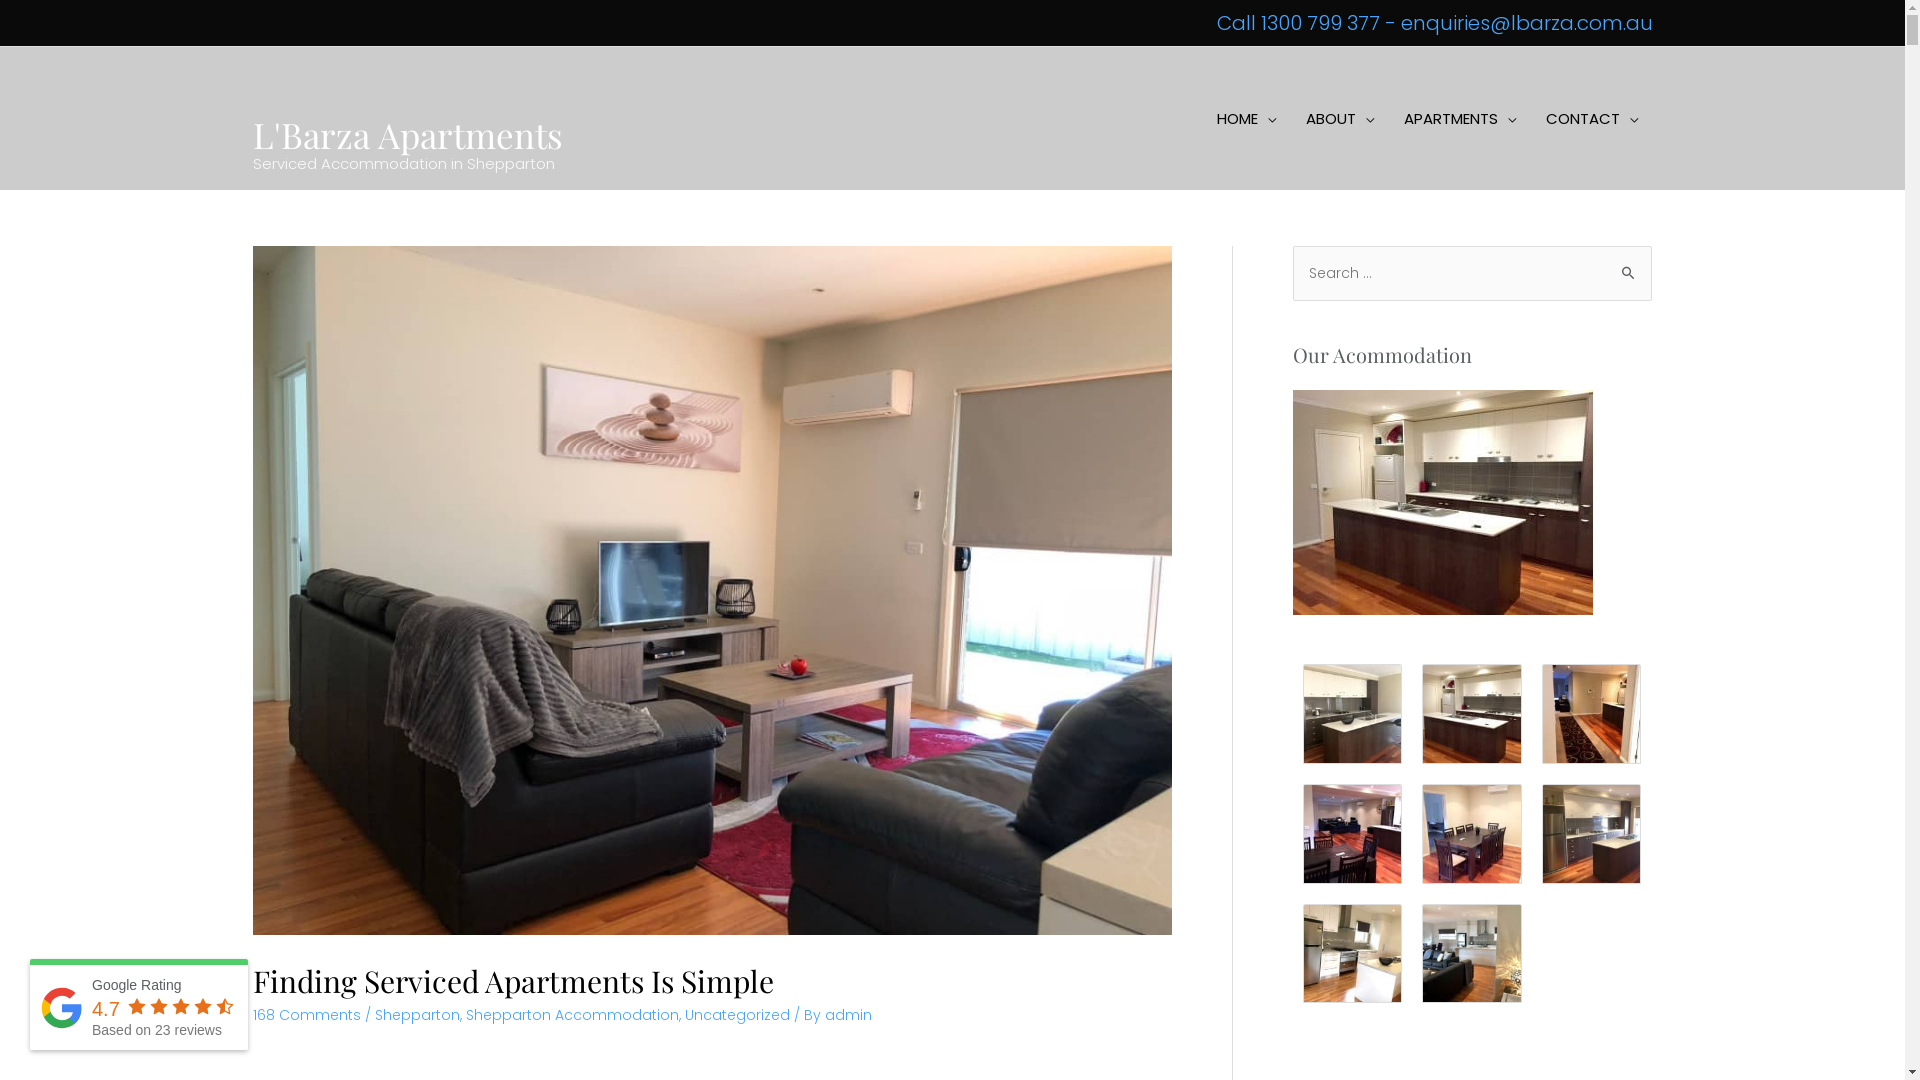 The image size is (1920, 1080). I want to click on 168 Comments, so click(306, 1015).